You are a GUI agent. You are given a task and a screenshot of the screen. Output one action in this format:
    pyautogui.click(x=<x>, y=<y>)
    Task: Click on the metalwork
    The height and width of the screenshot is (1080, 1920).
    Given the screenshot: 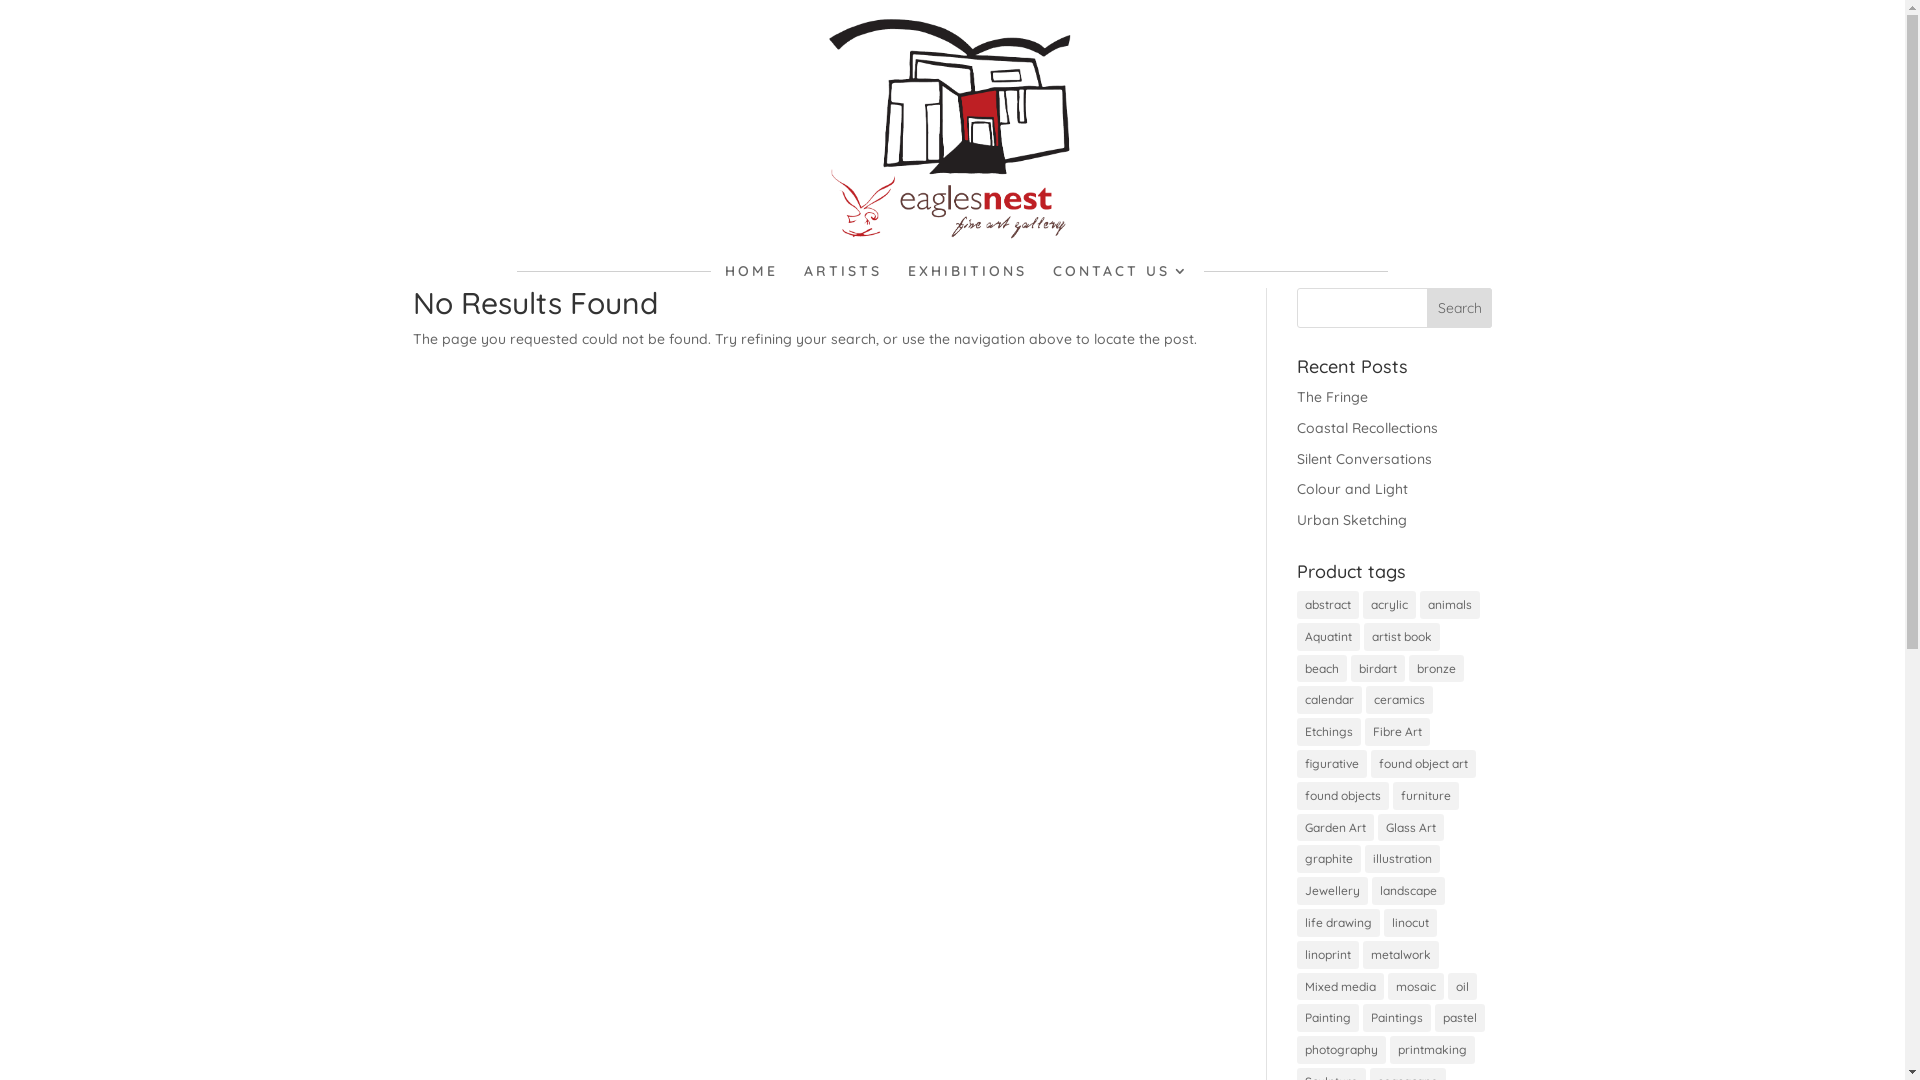 What is the action you would take?
    pyautogui.click(x=1401, y=955)
    